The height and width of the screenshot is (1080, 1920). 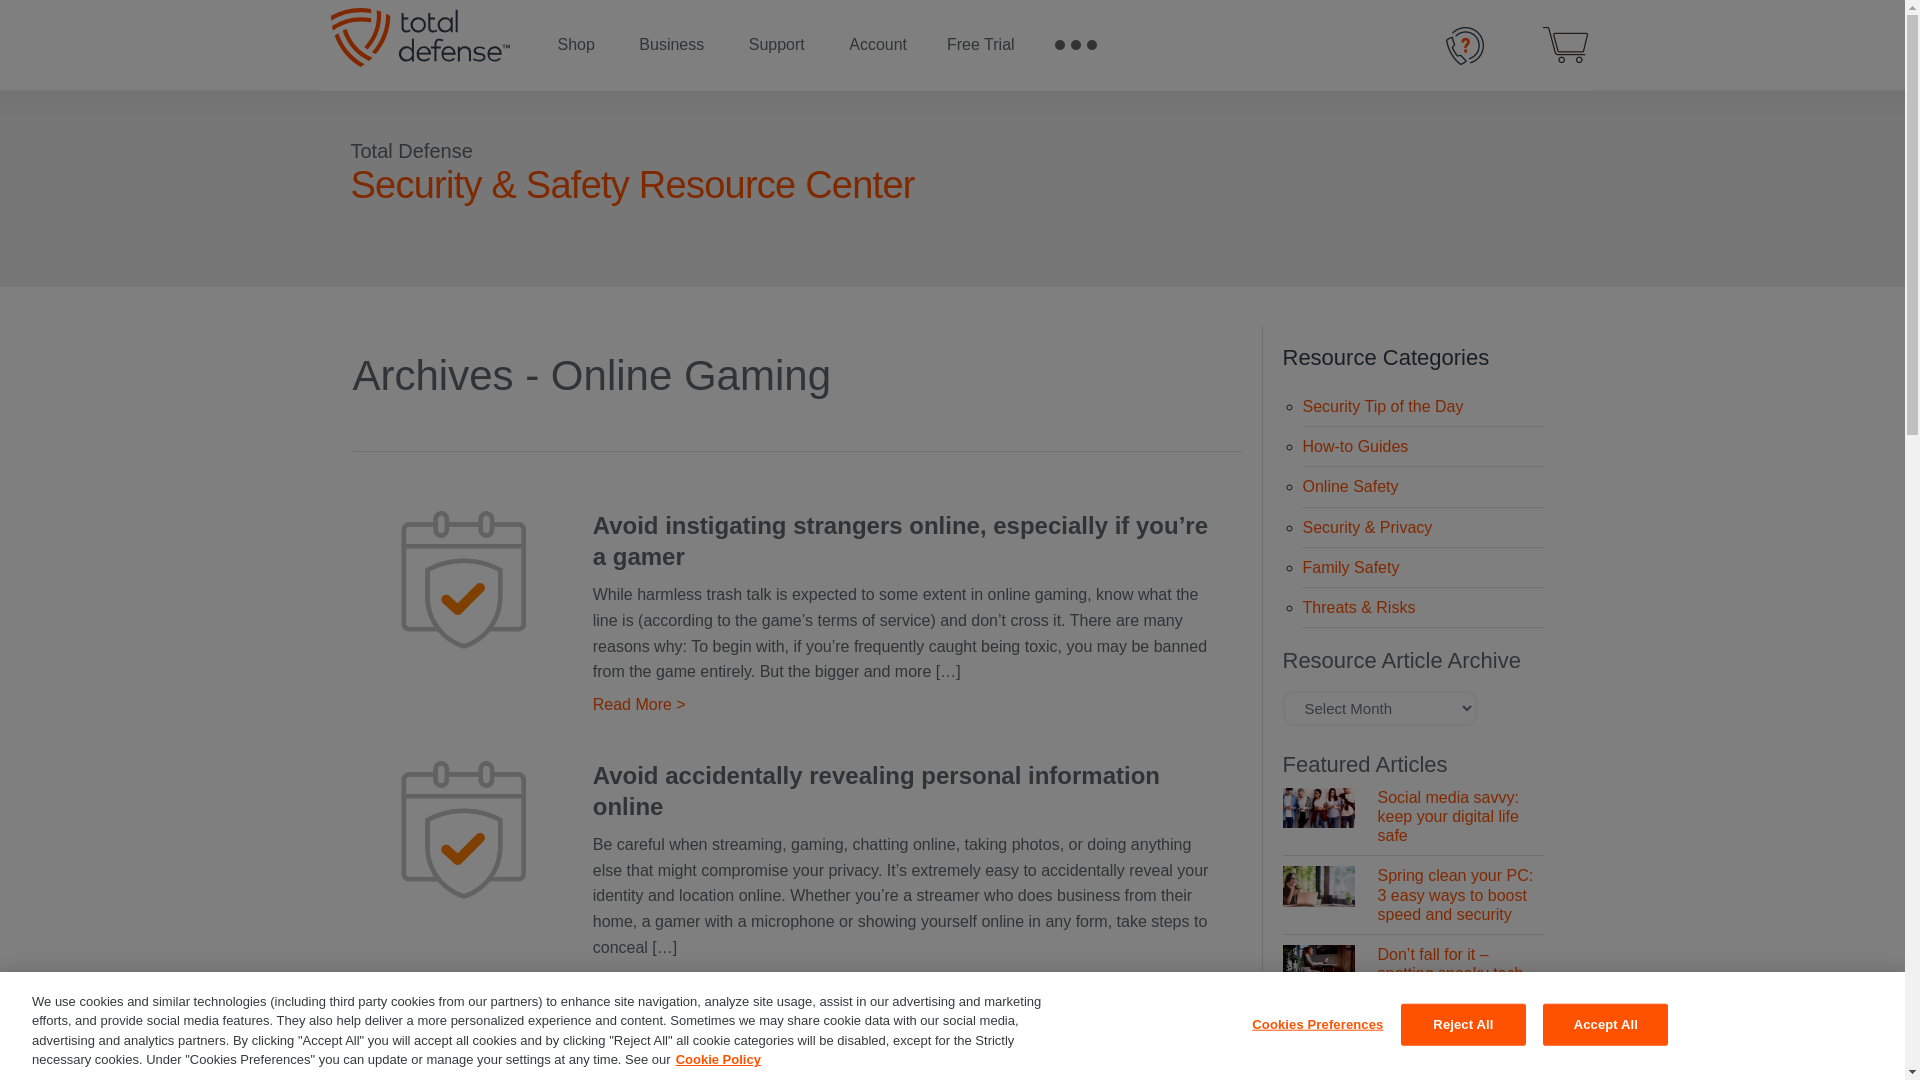 I want to click on Opens a widget where you can find more information, so click(x=1828, y=1044).